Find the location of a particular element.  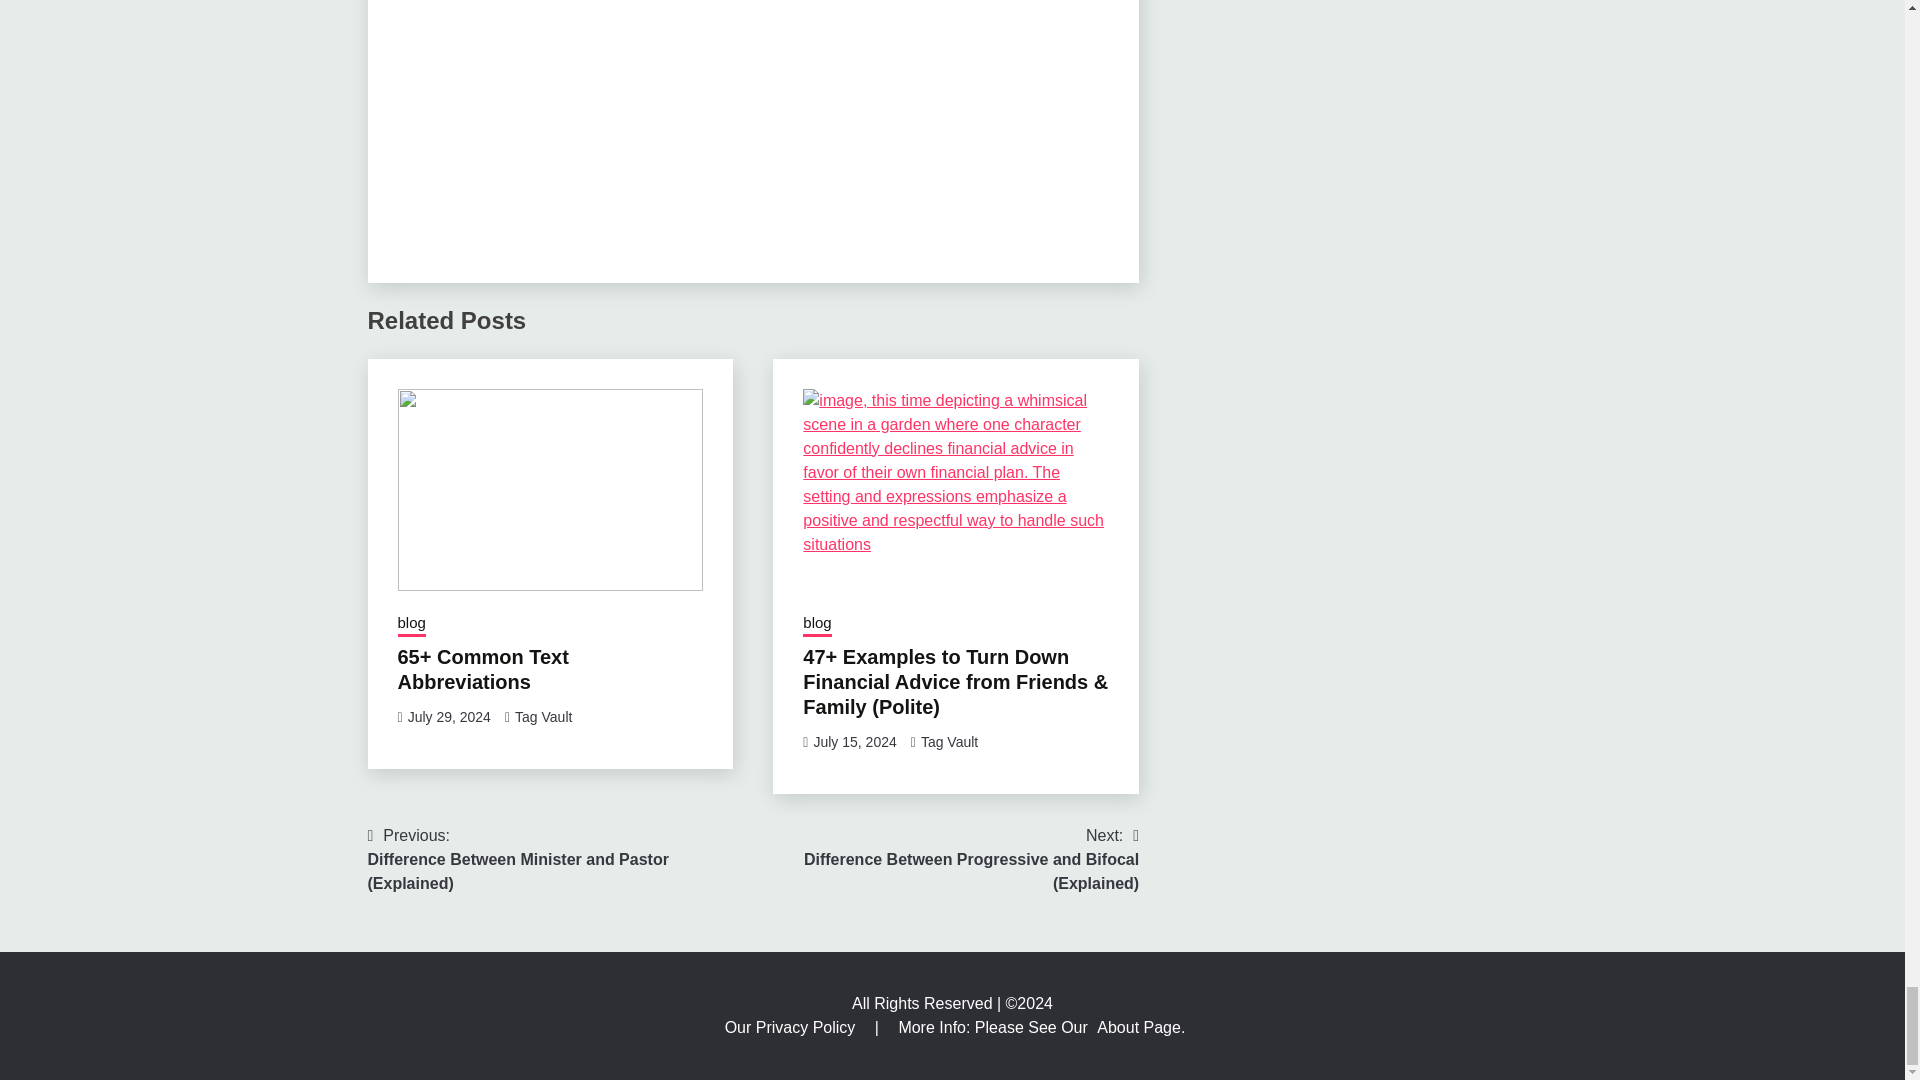

Tag Vault is located at coordinates (543, 716).